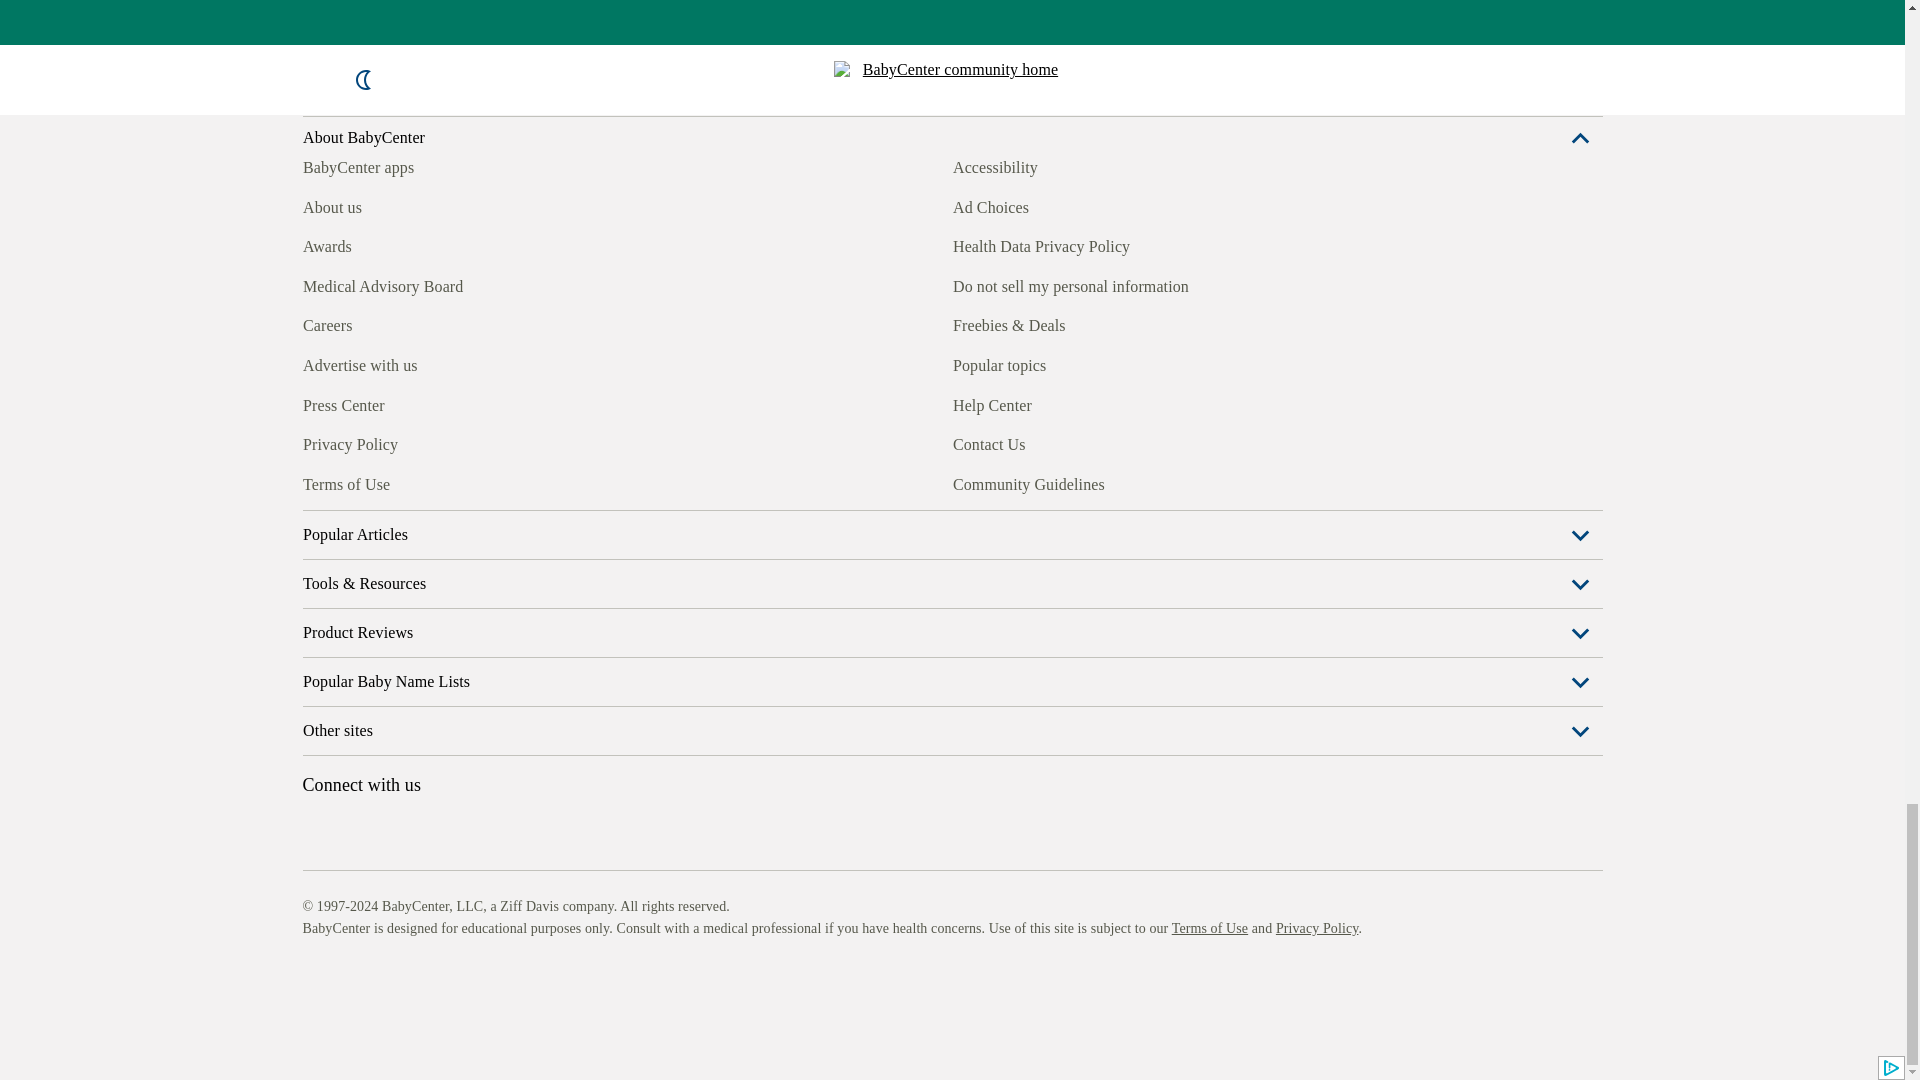 Image resolution: width=1920 pixels, height=1080 pixels. Describe the element at coordinates (362, 481) in the screenshot. I see `BabyCenter Instagram feed` at that location.